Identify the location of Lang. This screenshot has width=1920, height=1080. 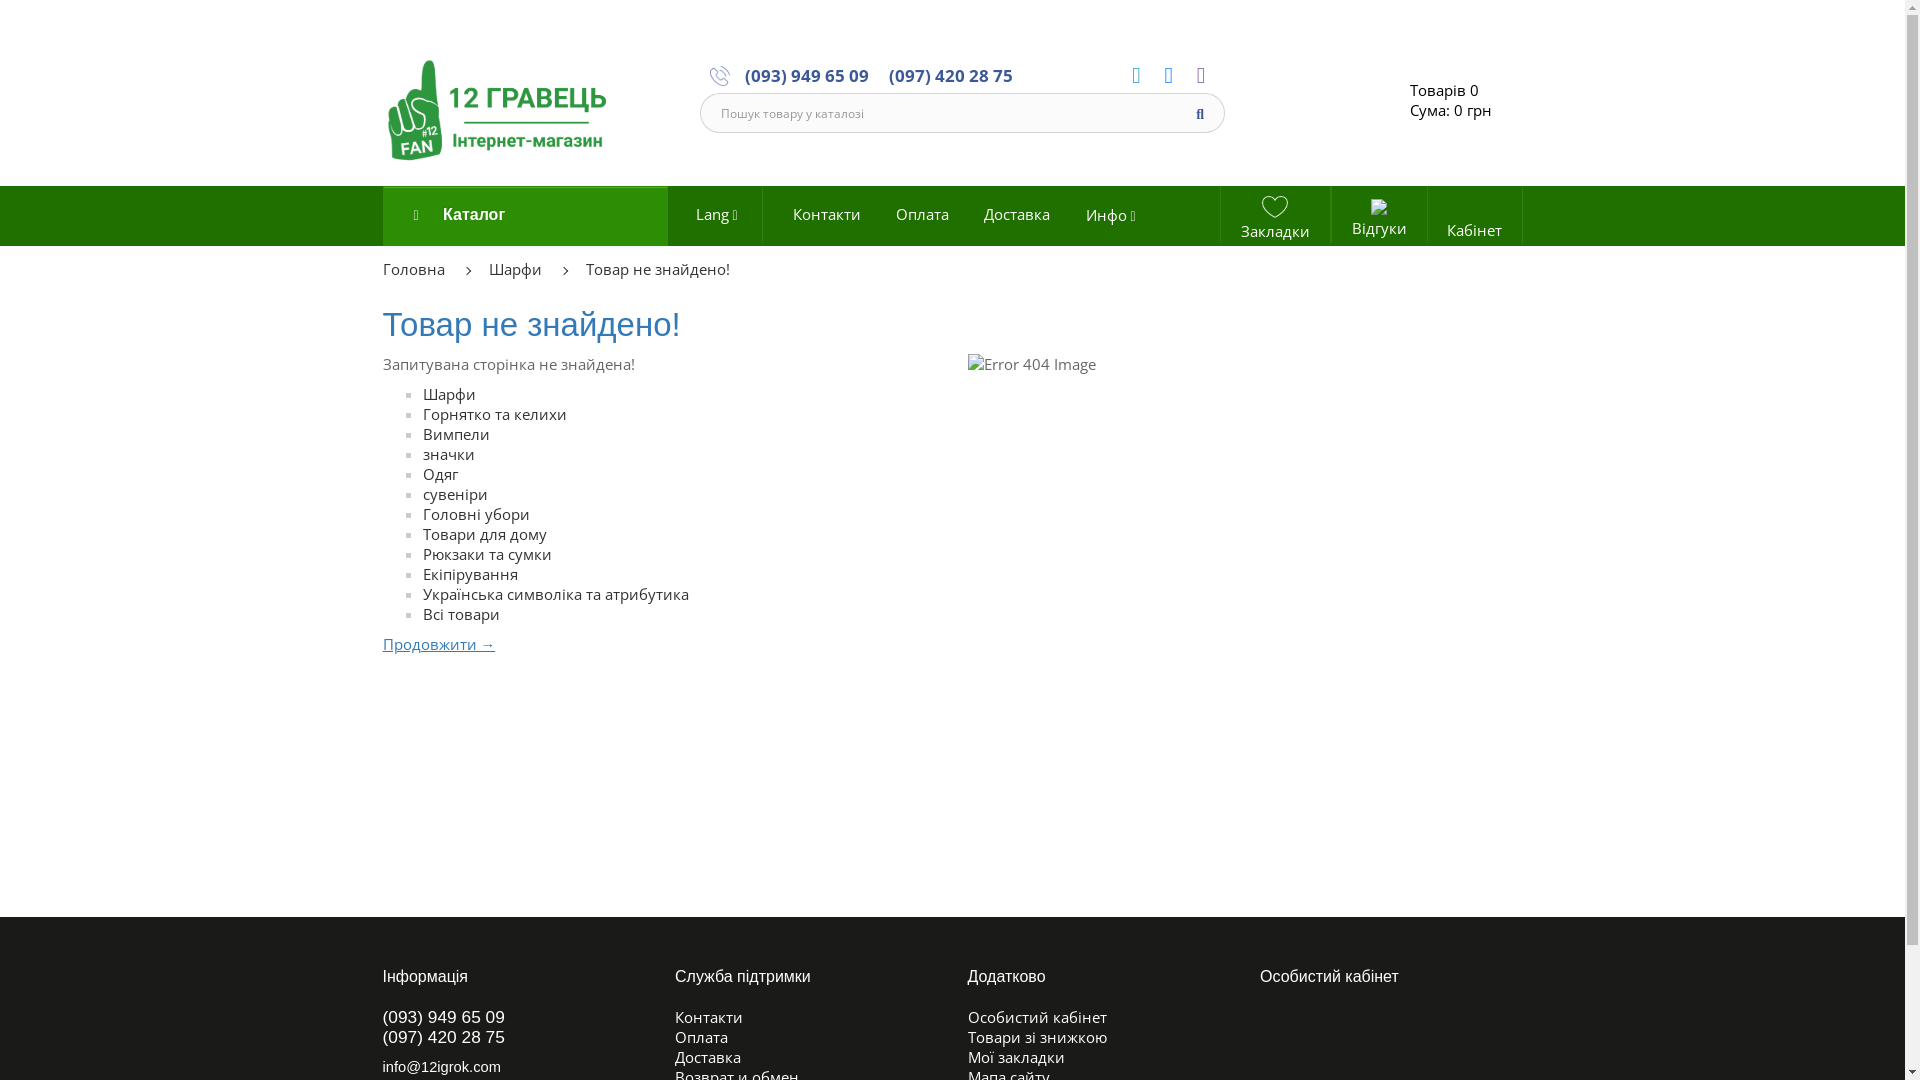
(722, 218).